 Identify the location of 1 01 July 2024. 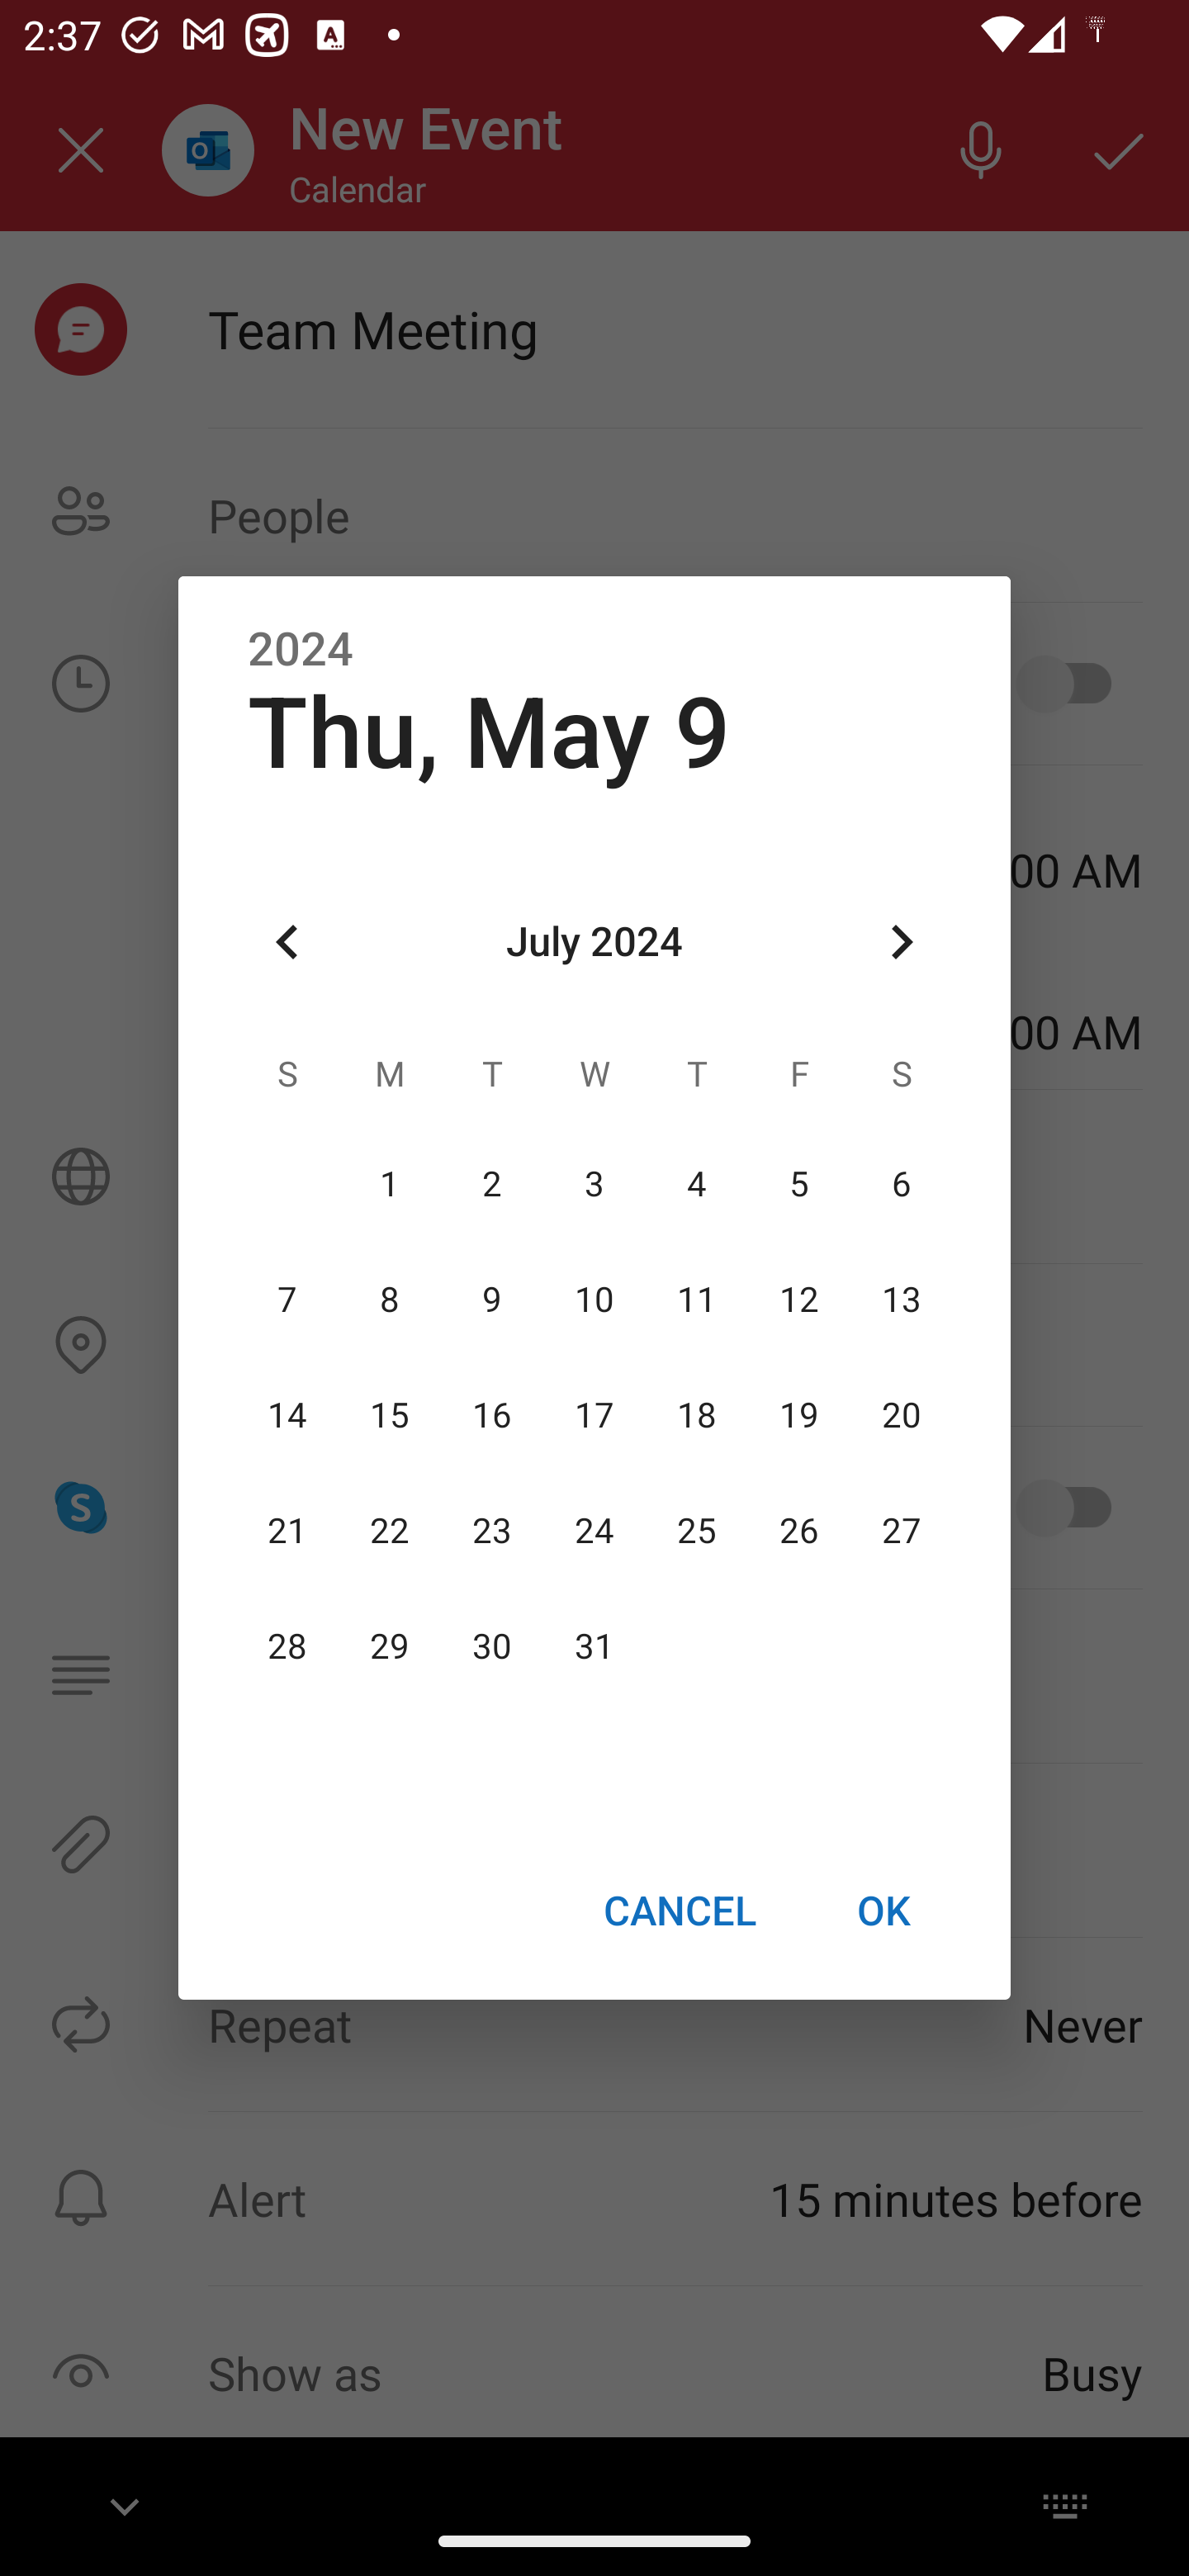
(390, 1184).